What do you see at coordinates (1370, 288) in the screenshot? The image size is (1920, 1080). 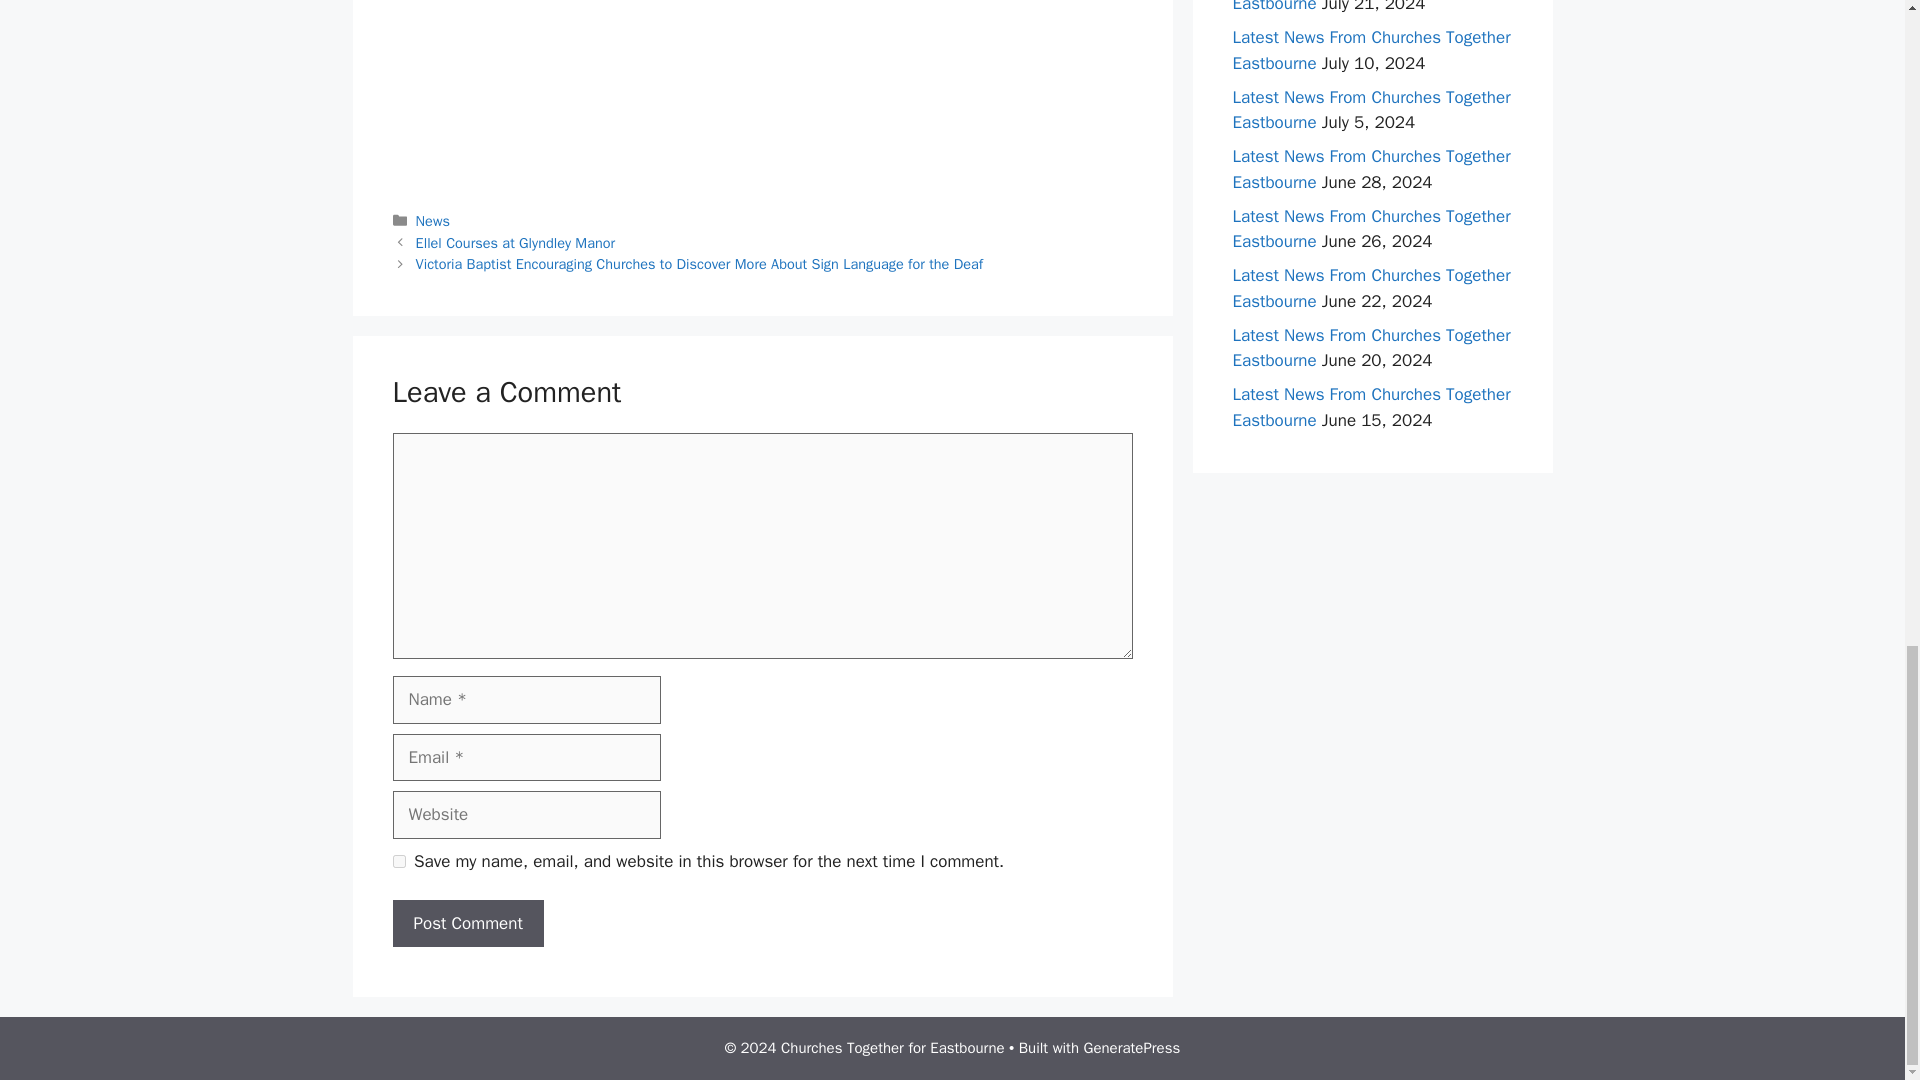 I see `Latest News From Churches Together Eastbourne` at bounding box center [1370, 288].